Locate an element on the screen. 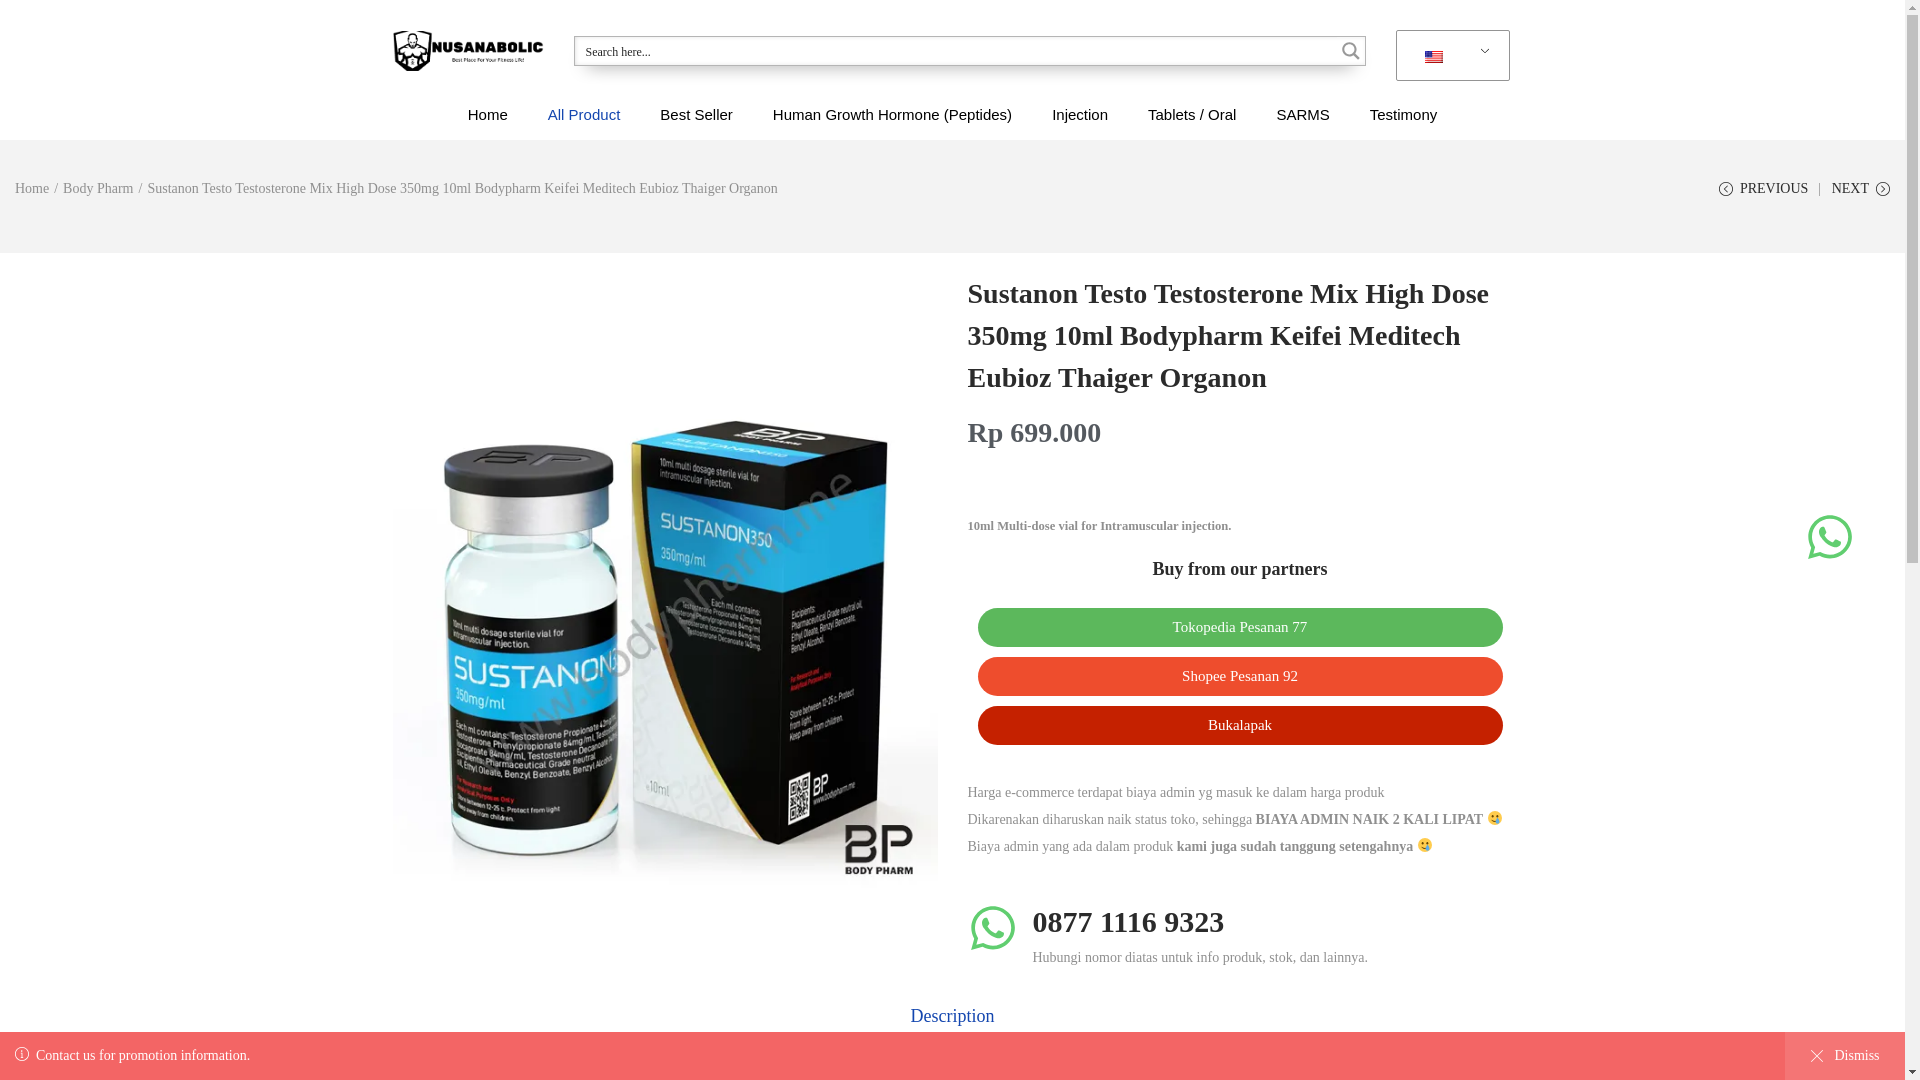 This screenshot has height=1080, width=1920. PREVIOUS is located at coordinates (1763, 196).